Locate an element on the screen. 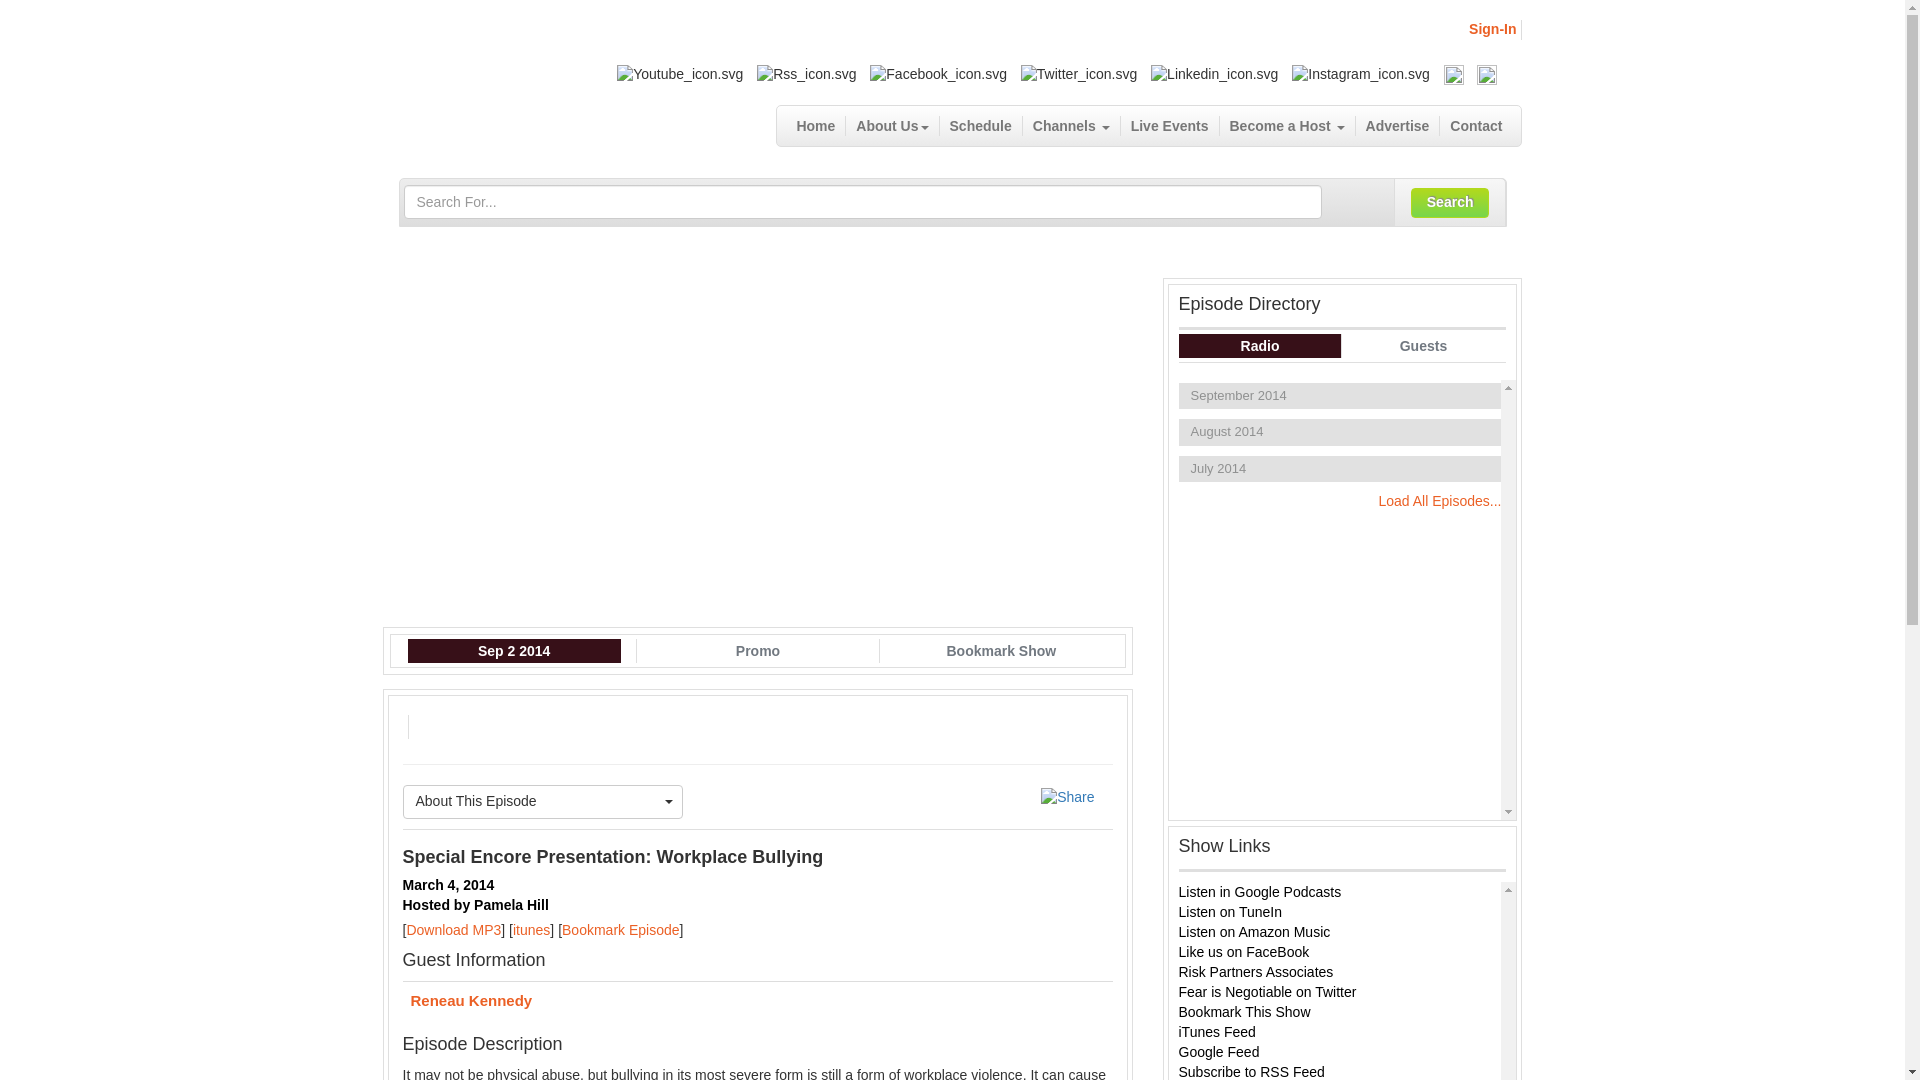 The image size is (1920, 1080). Bookmark Episode is located at coordinates (620, 930).